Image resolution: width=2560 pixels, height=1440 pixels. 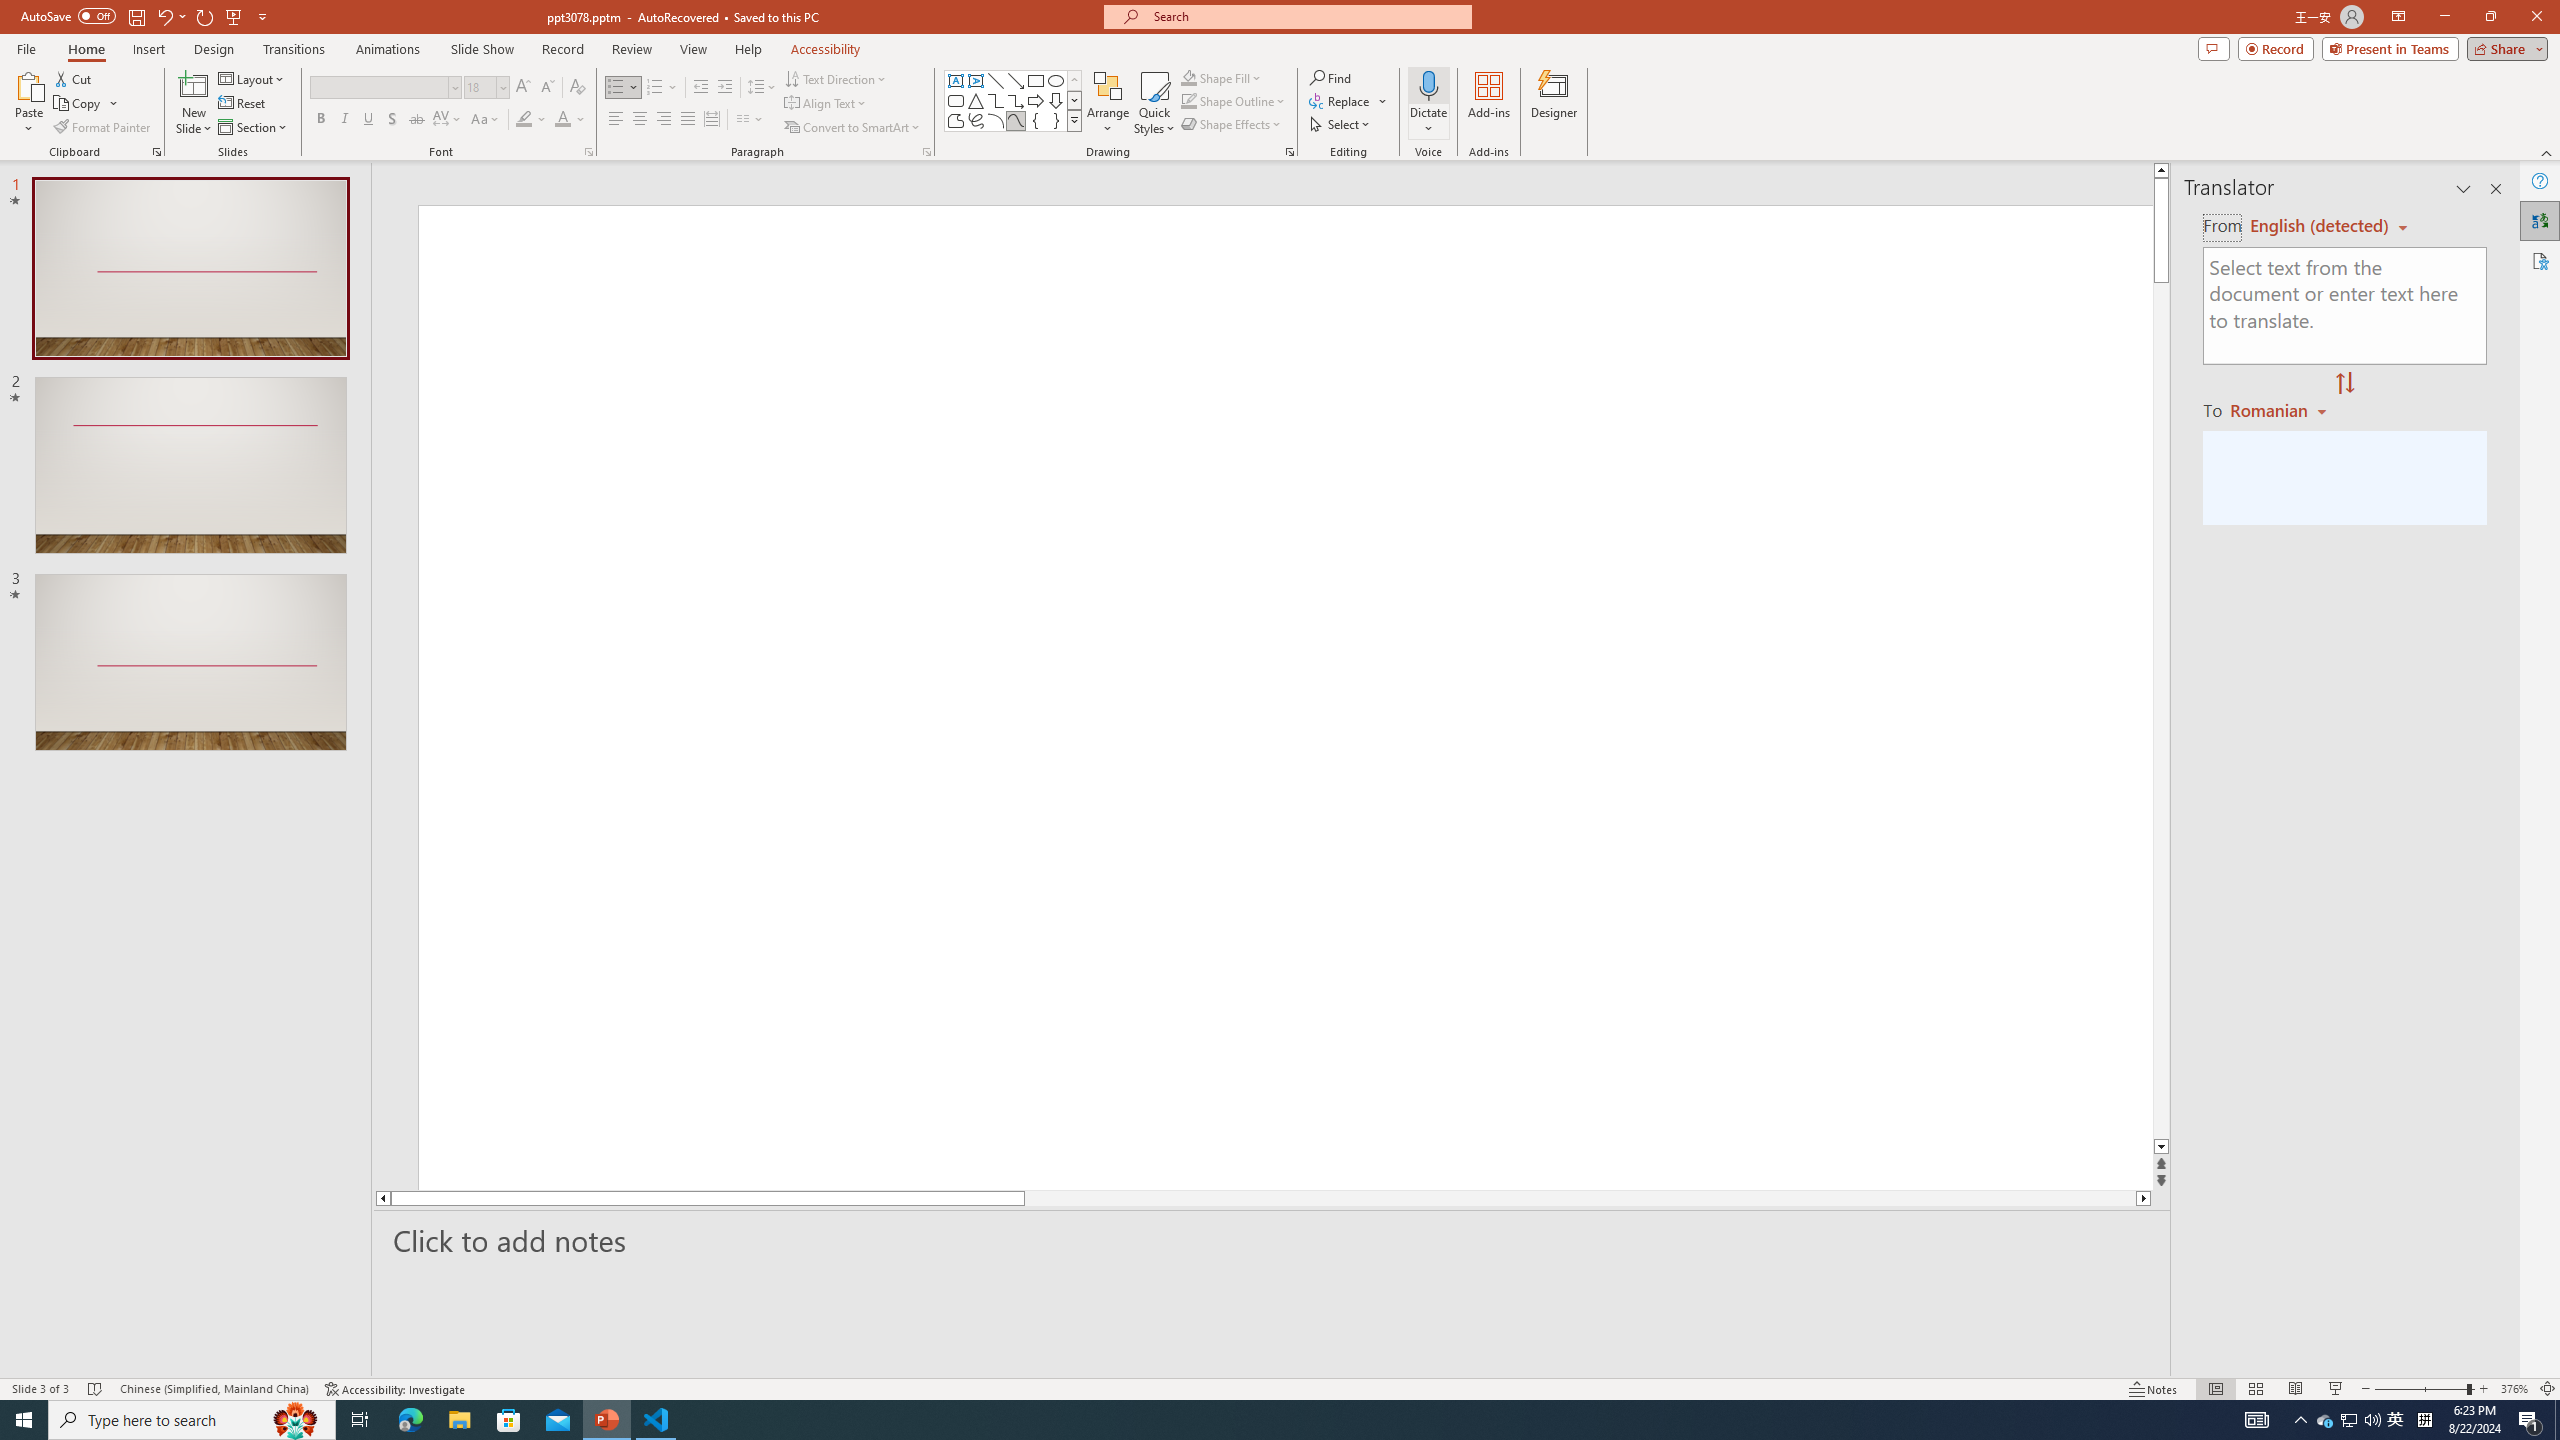 What do you see at coordinates (2280, 409) in the screenshot?
I see `Romanian` at bounding box center [2280, 409].